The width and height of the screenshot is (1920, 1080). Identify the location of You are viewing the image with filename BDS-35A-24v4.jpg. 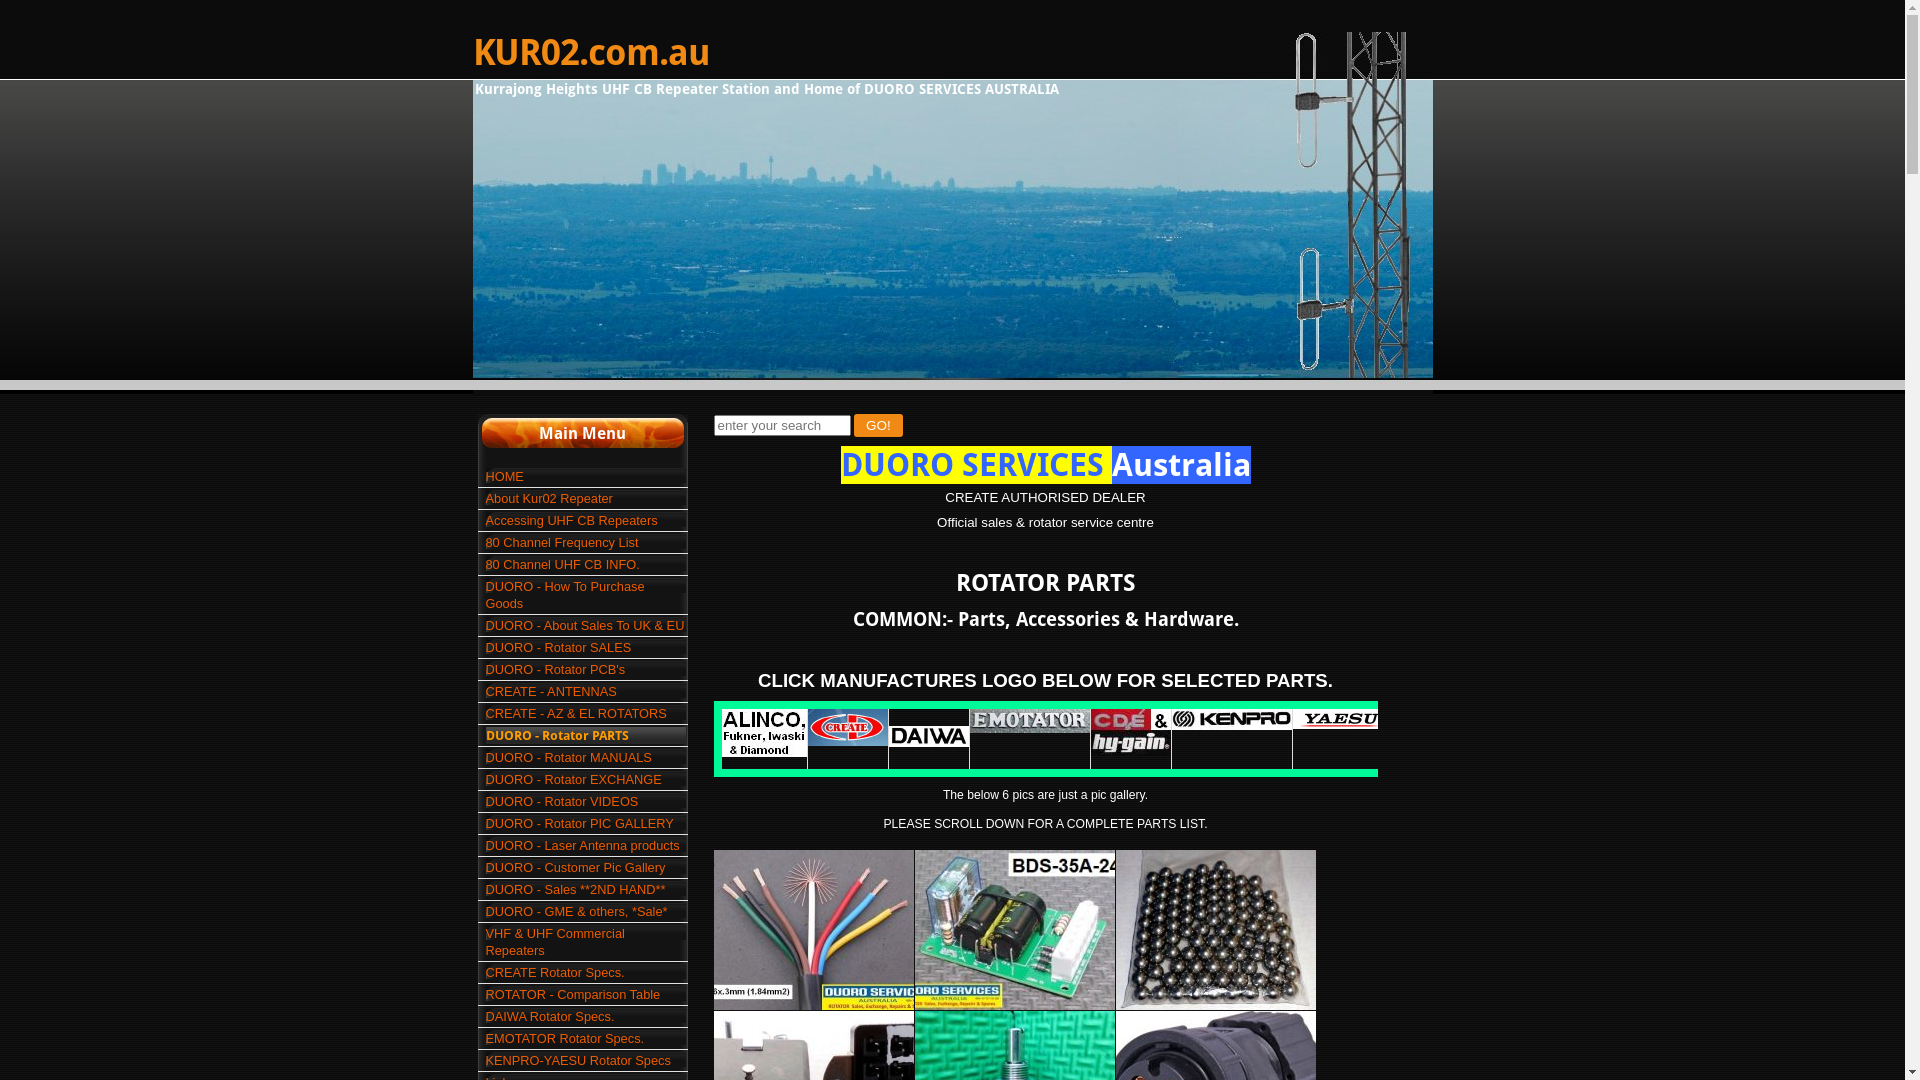
(1014, 930).